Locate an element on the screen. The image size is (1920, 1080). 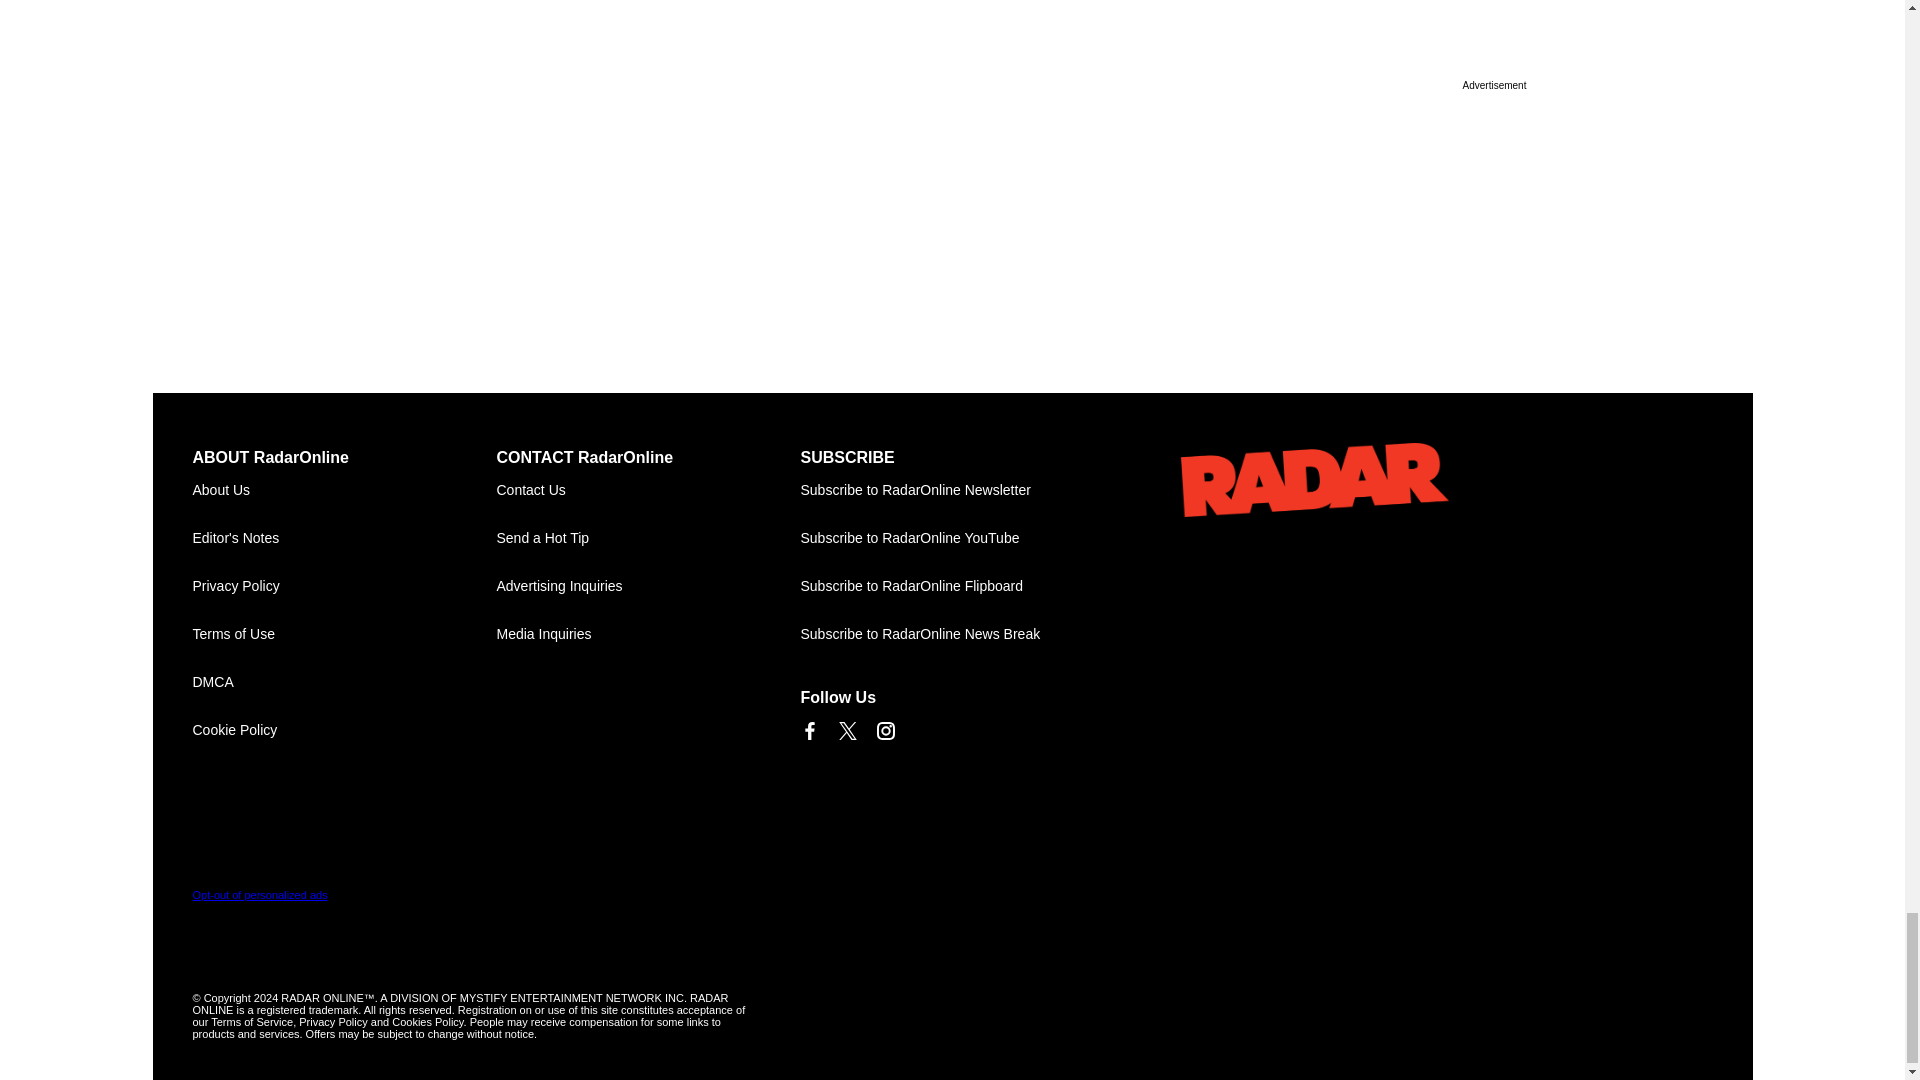
Subscribe is located at coordinates (952, 490).